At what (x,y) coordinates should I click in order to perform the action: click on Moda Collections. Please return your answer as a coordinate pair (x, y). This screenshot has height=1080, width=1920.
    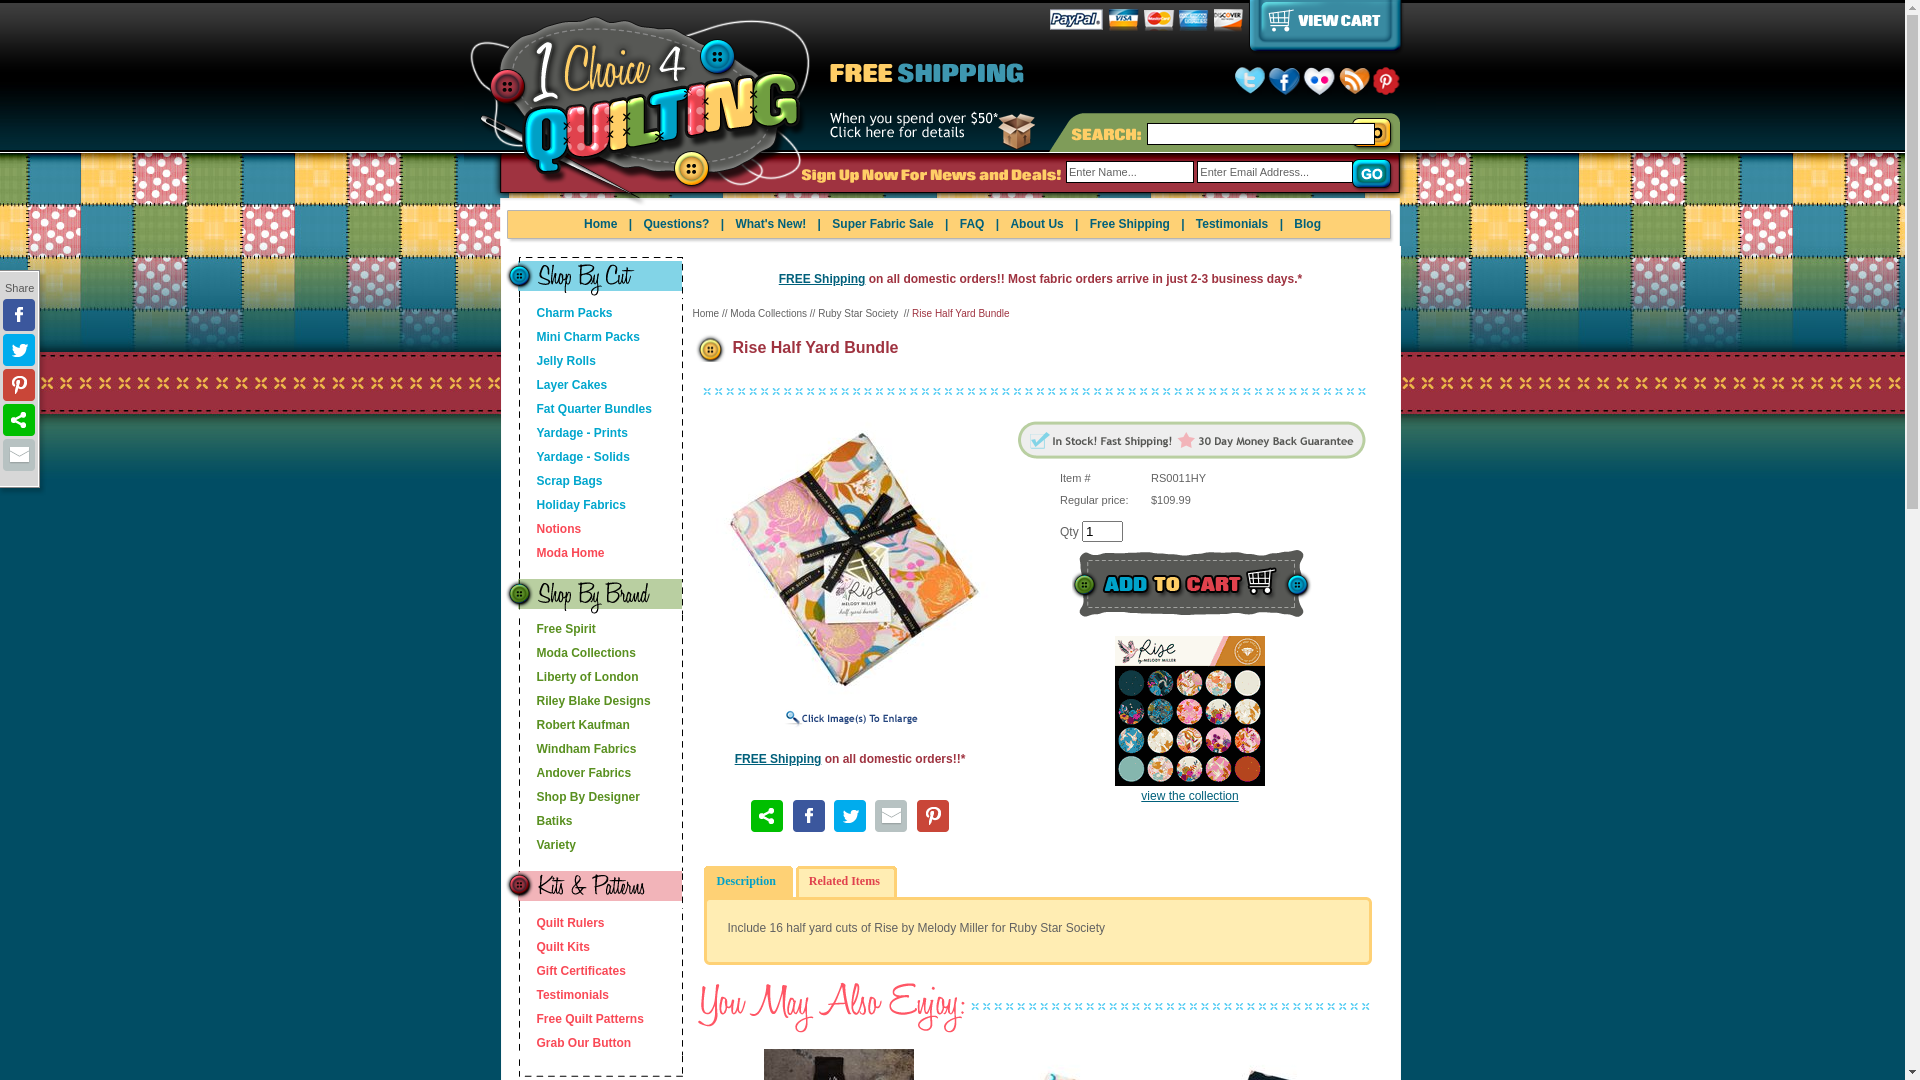
    Looking at the image, I should click on (574, 653).